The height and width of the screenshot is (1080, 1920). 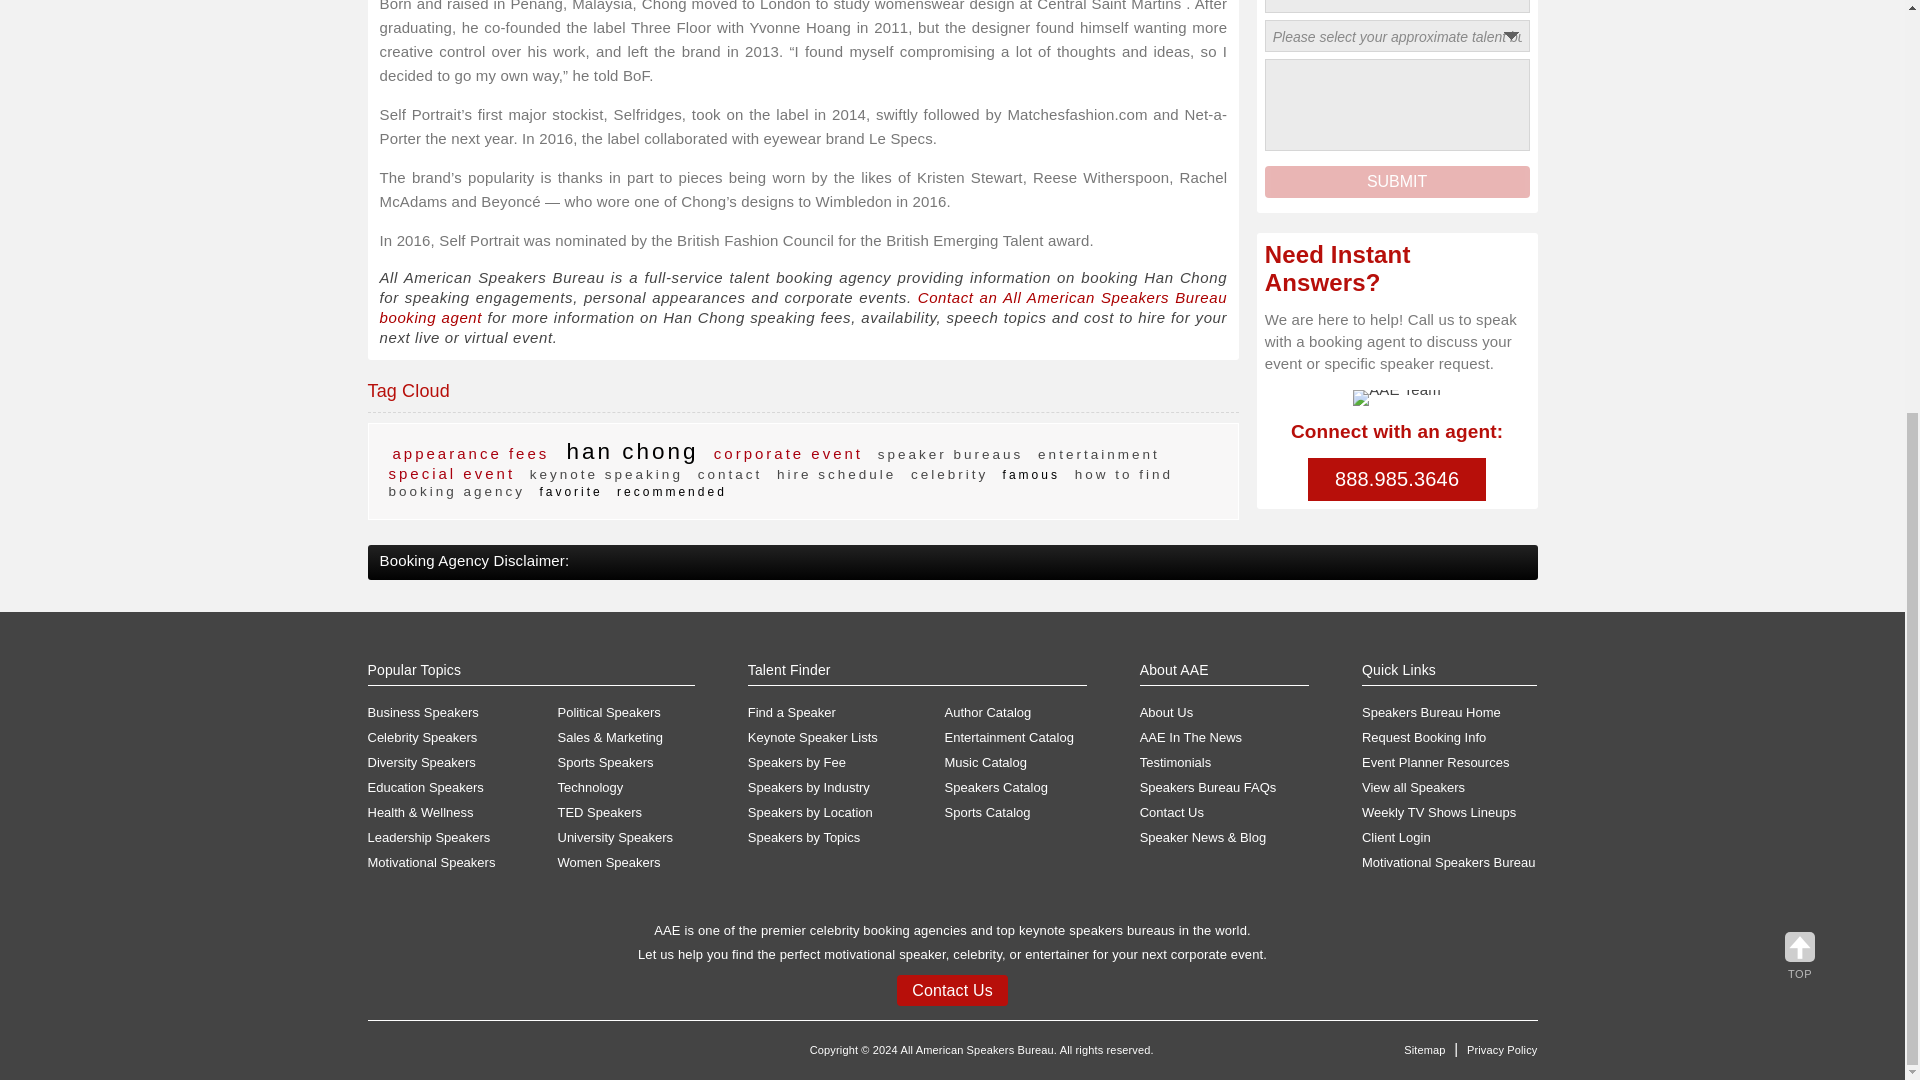 What do you see at coordinates (463, 713) in the screenshot?
I see `Business Speakers` at bounding box center [463, 713].